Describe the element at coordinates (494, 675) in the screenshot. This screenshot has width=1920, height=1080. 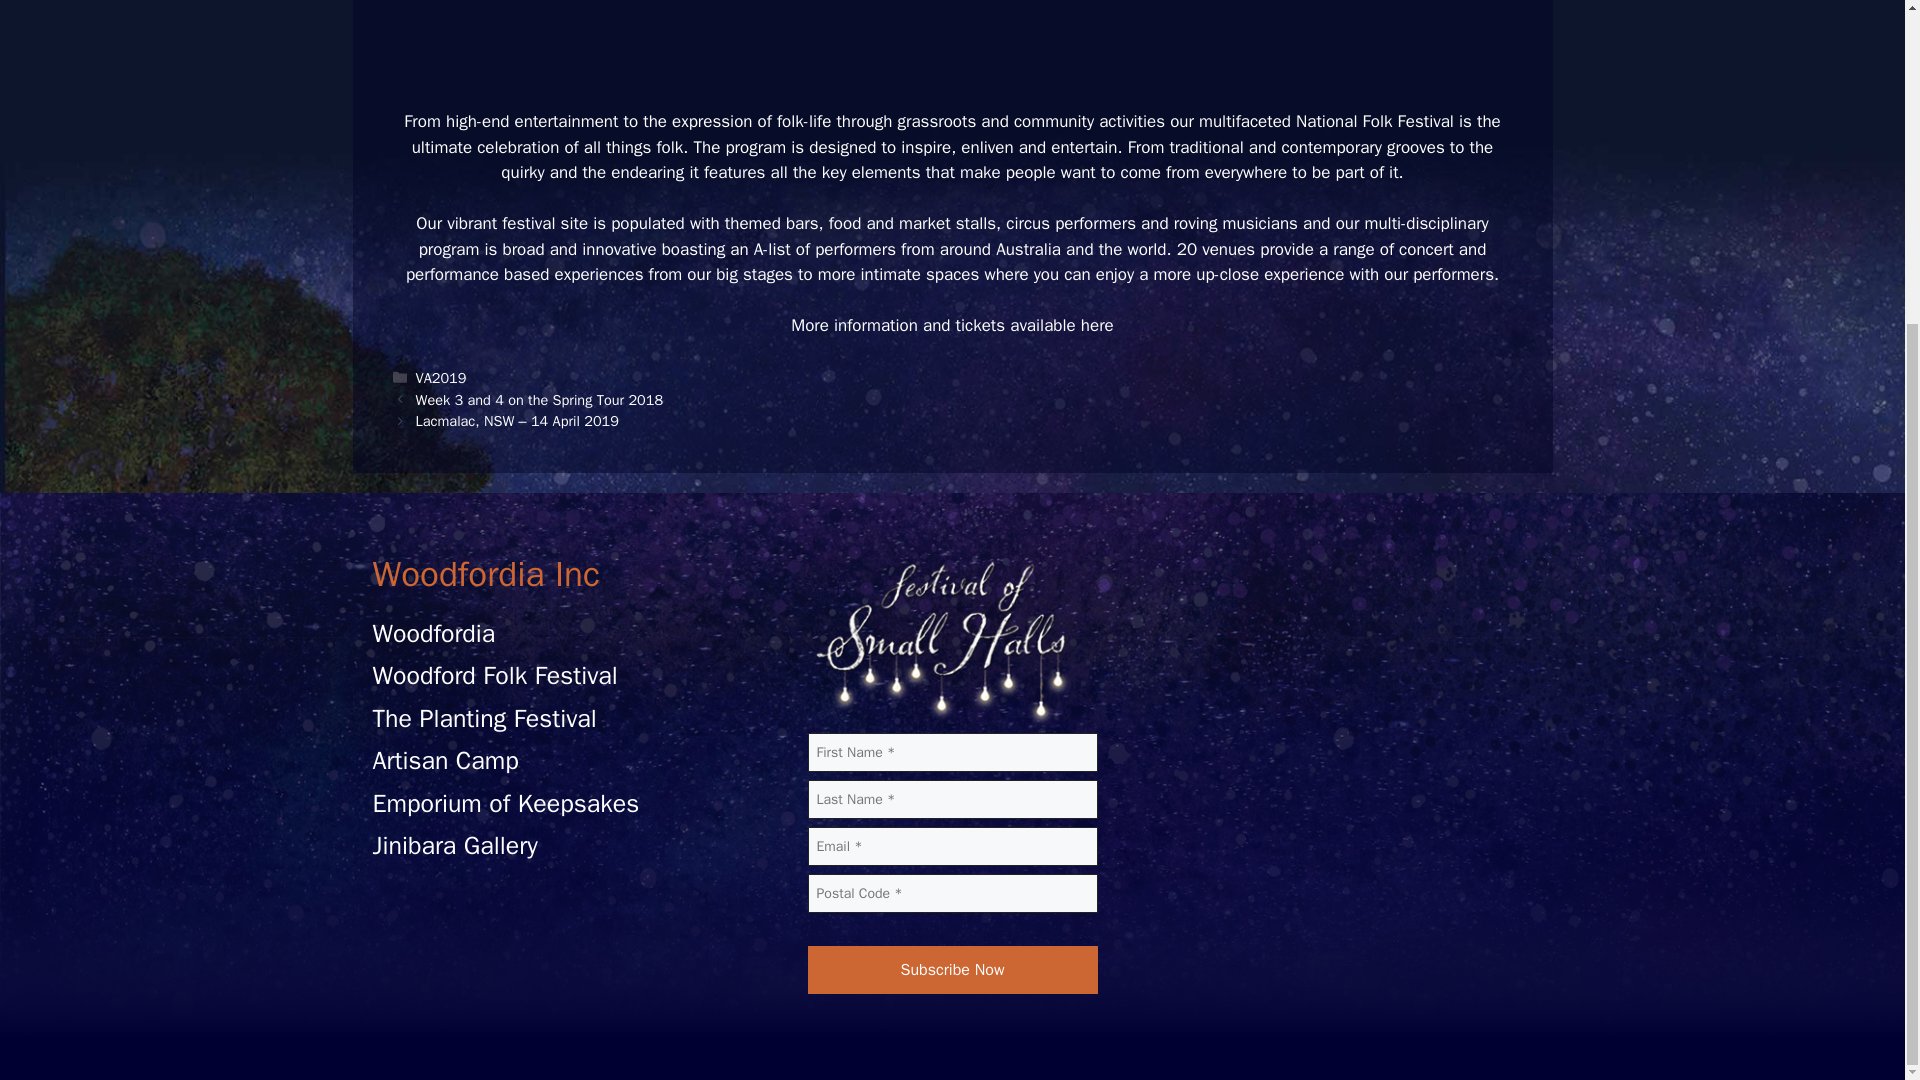
I see `Woodford Folk Festival` at that location.